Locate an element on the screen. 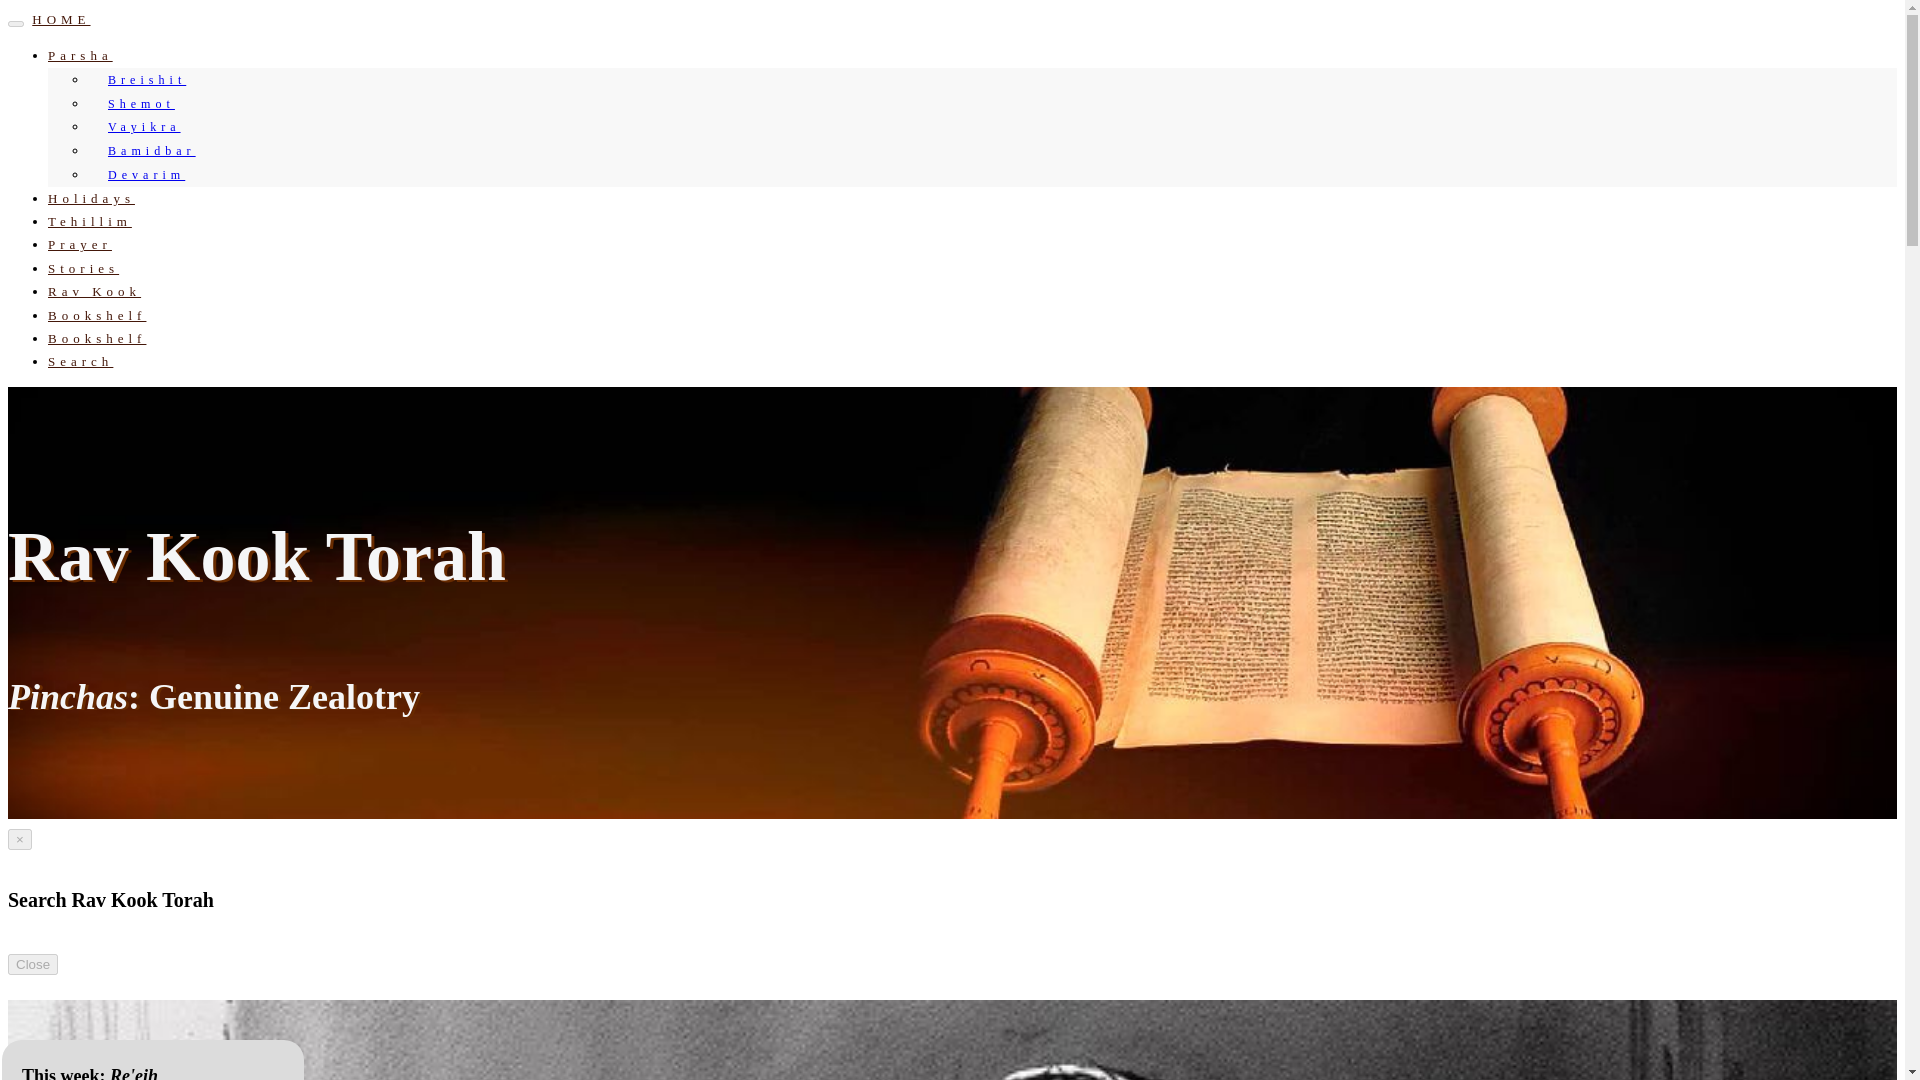 The height and width of the screenshot is (1080, 1920). Bookshelf is located at coordinates (96, 314).